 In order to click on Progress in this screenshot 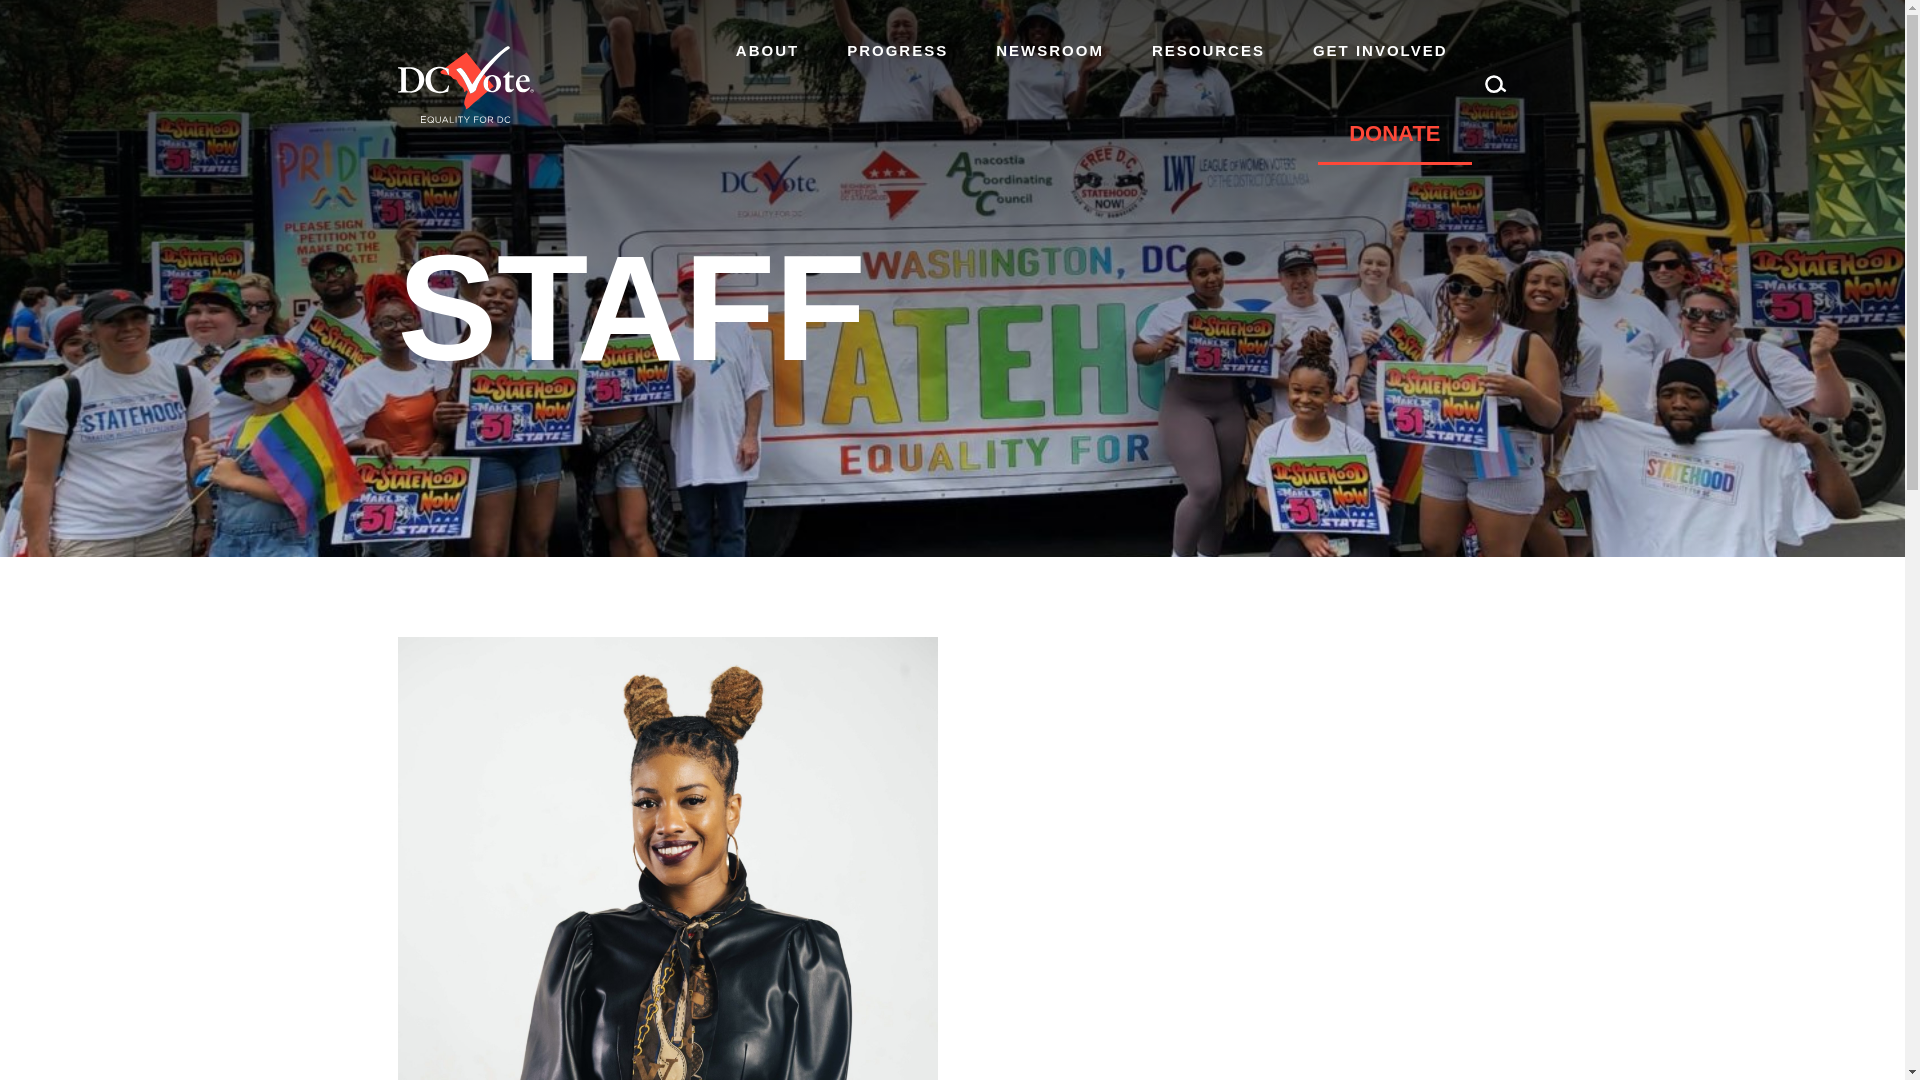, I will do `click(897, 50)`.